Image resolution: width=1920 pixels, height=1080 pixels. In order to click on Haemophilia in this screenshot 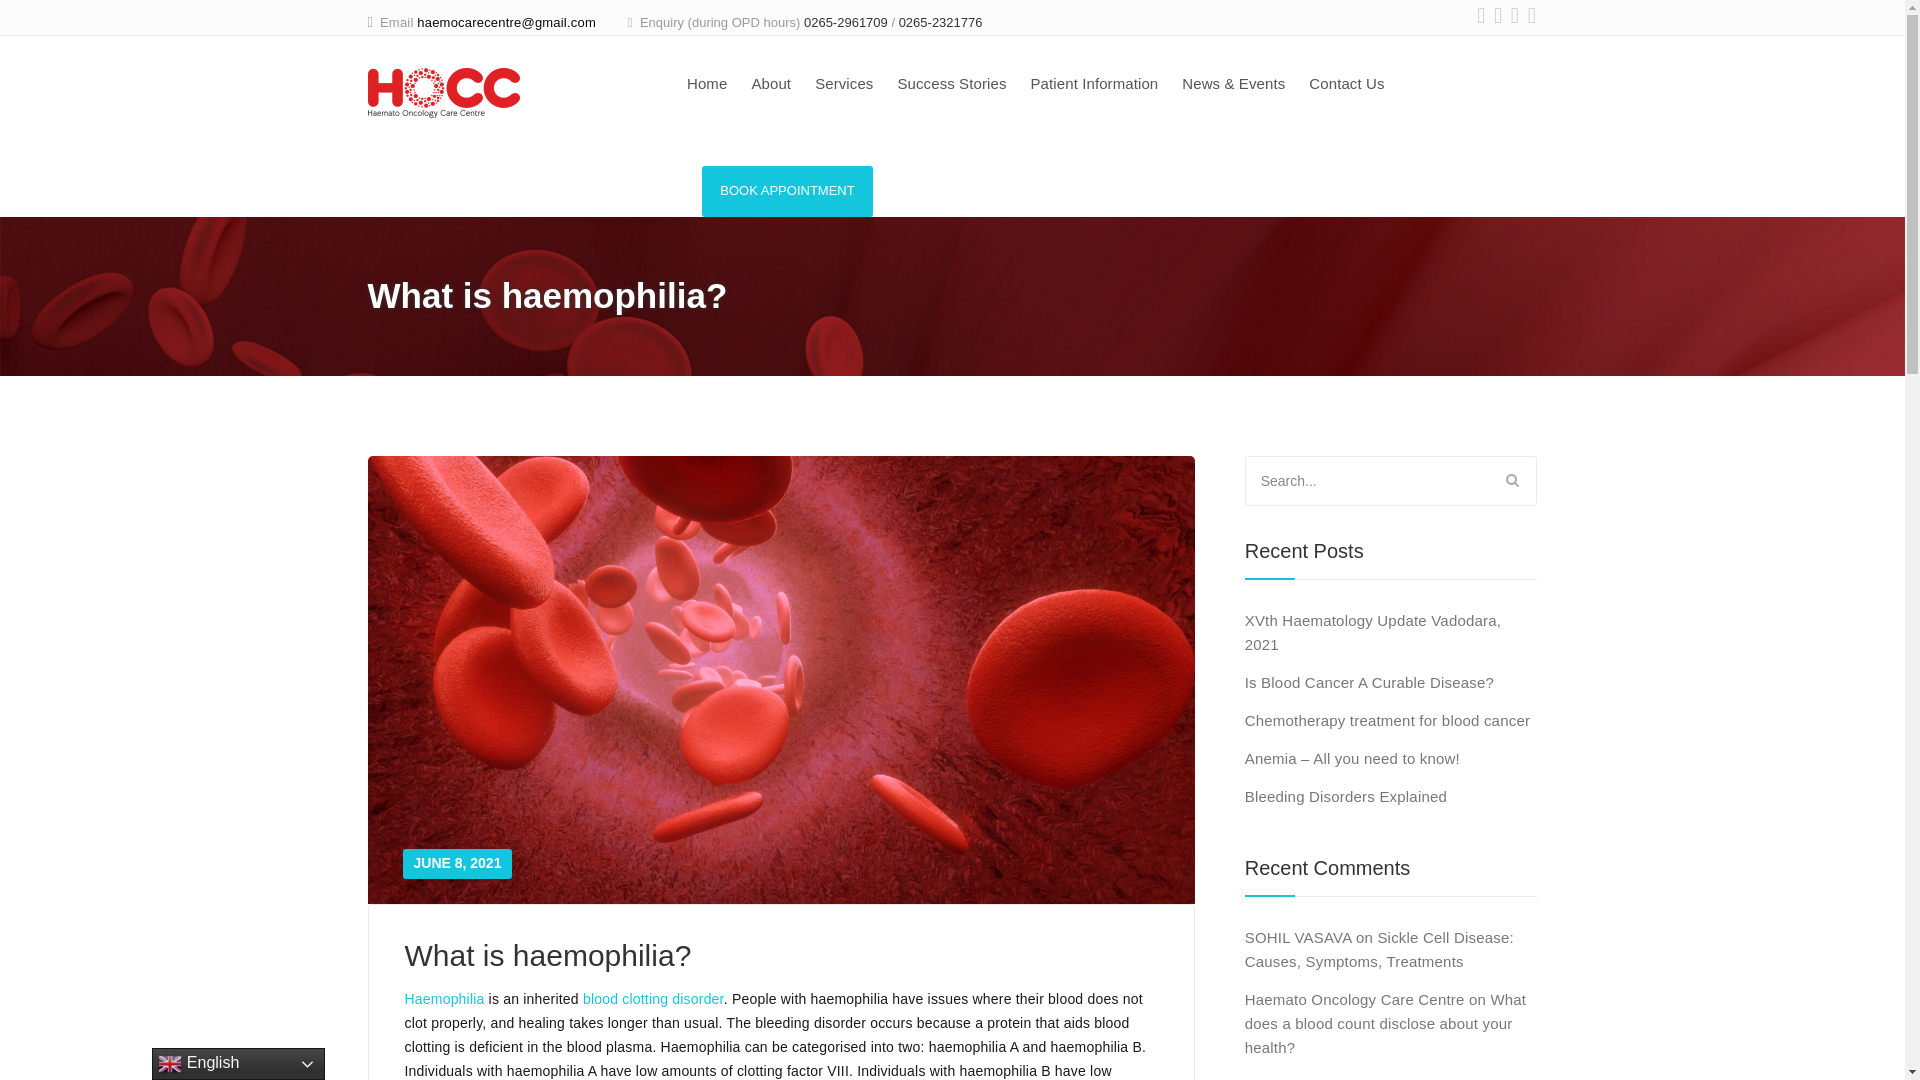, I will do `click(443, 998)`.